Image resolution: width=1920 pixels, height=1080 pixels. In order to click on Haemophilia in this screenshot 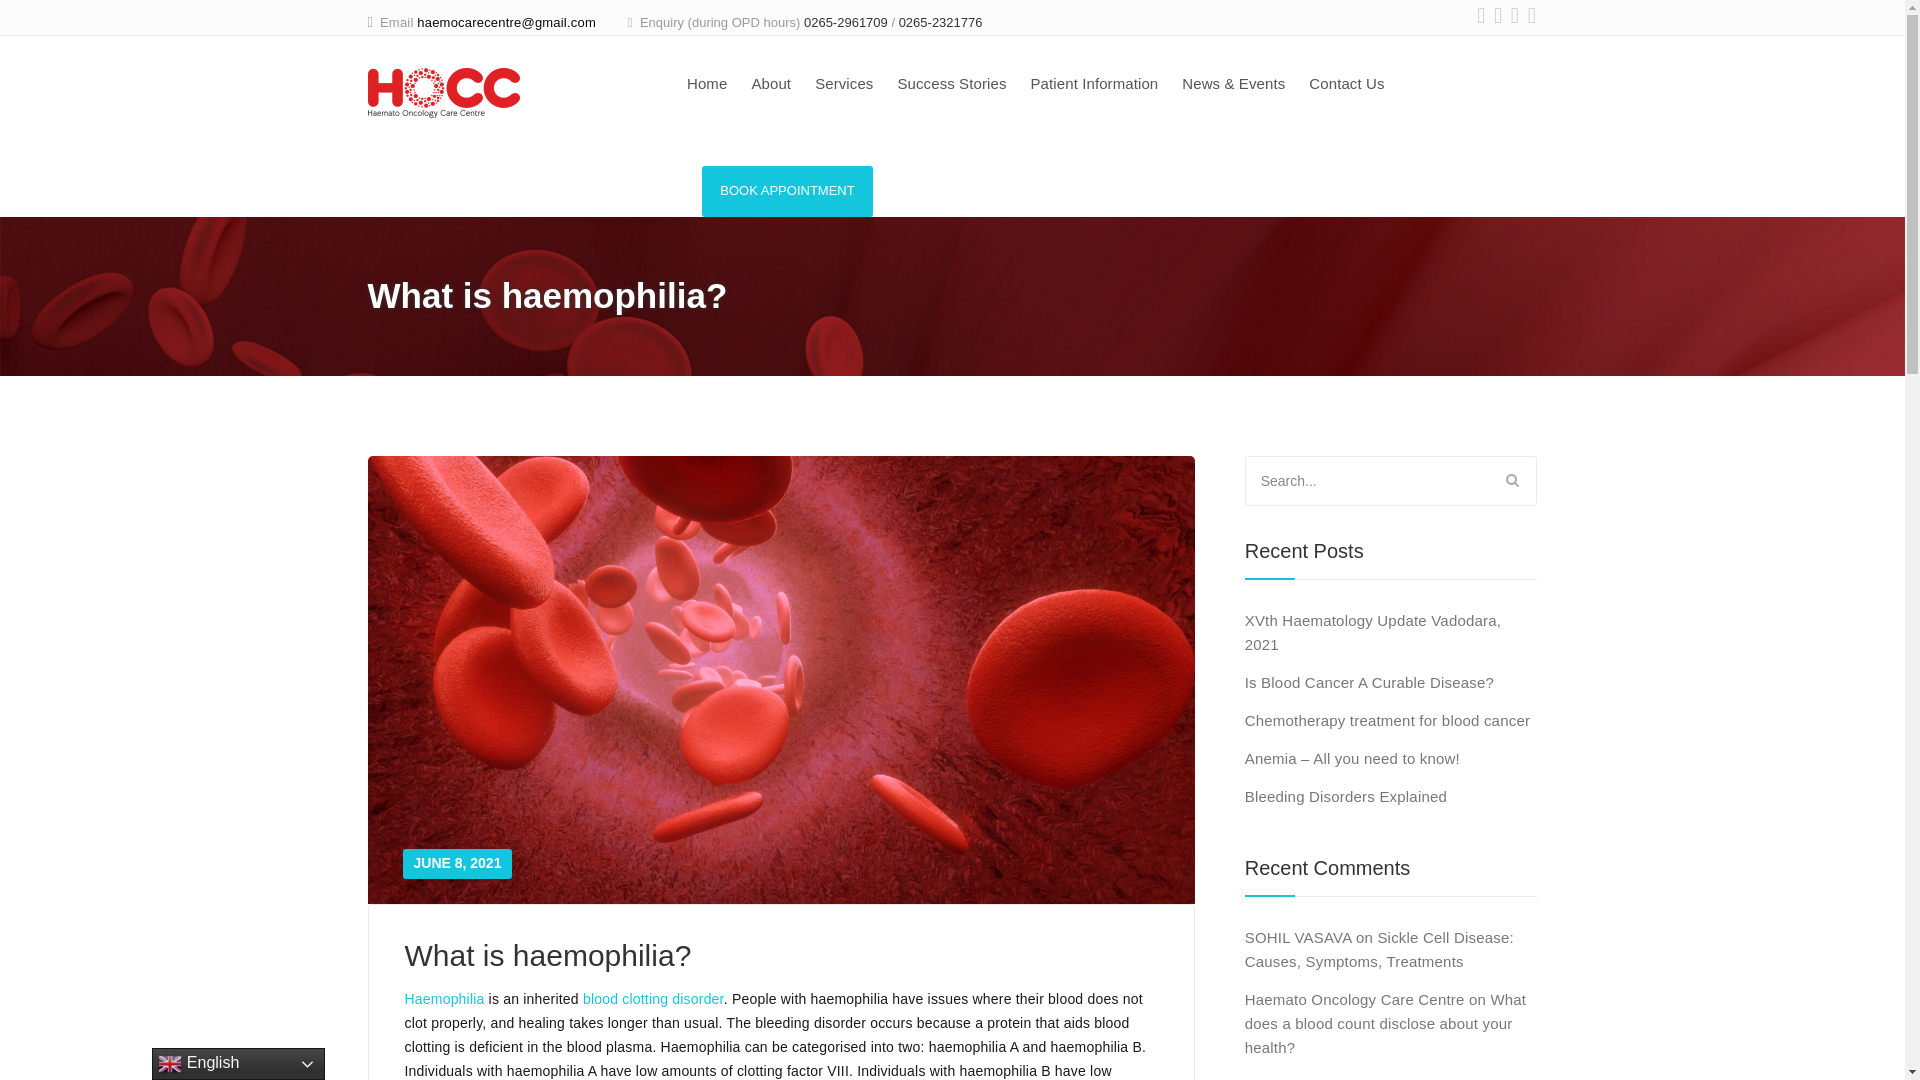, I will do `click(443, 998)`.